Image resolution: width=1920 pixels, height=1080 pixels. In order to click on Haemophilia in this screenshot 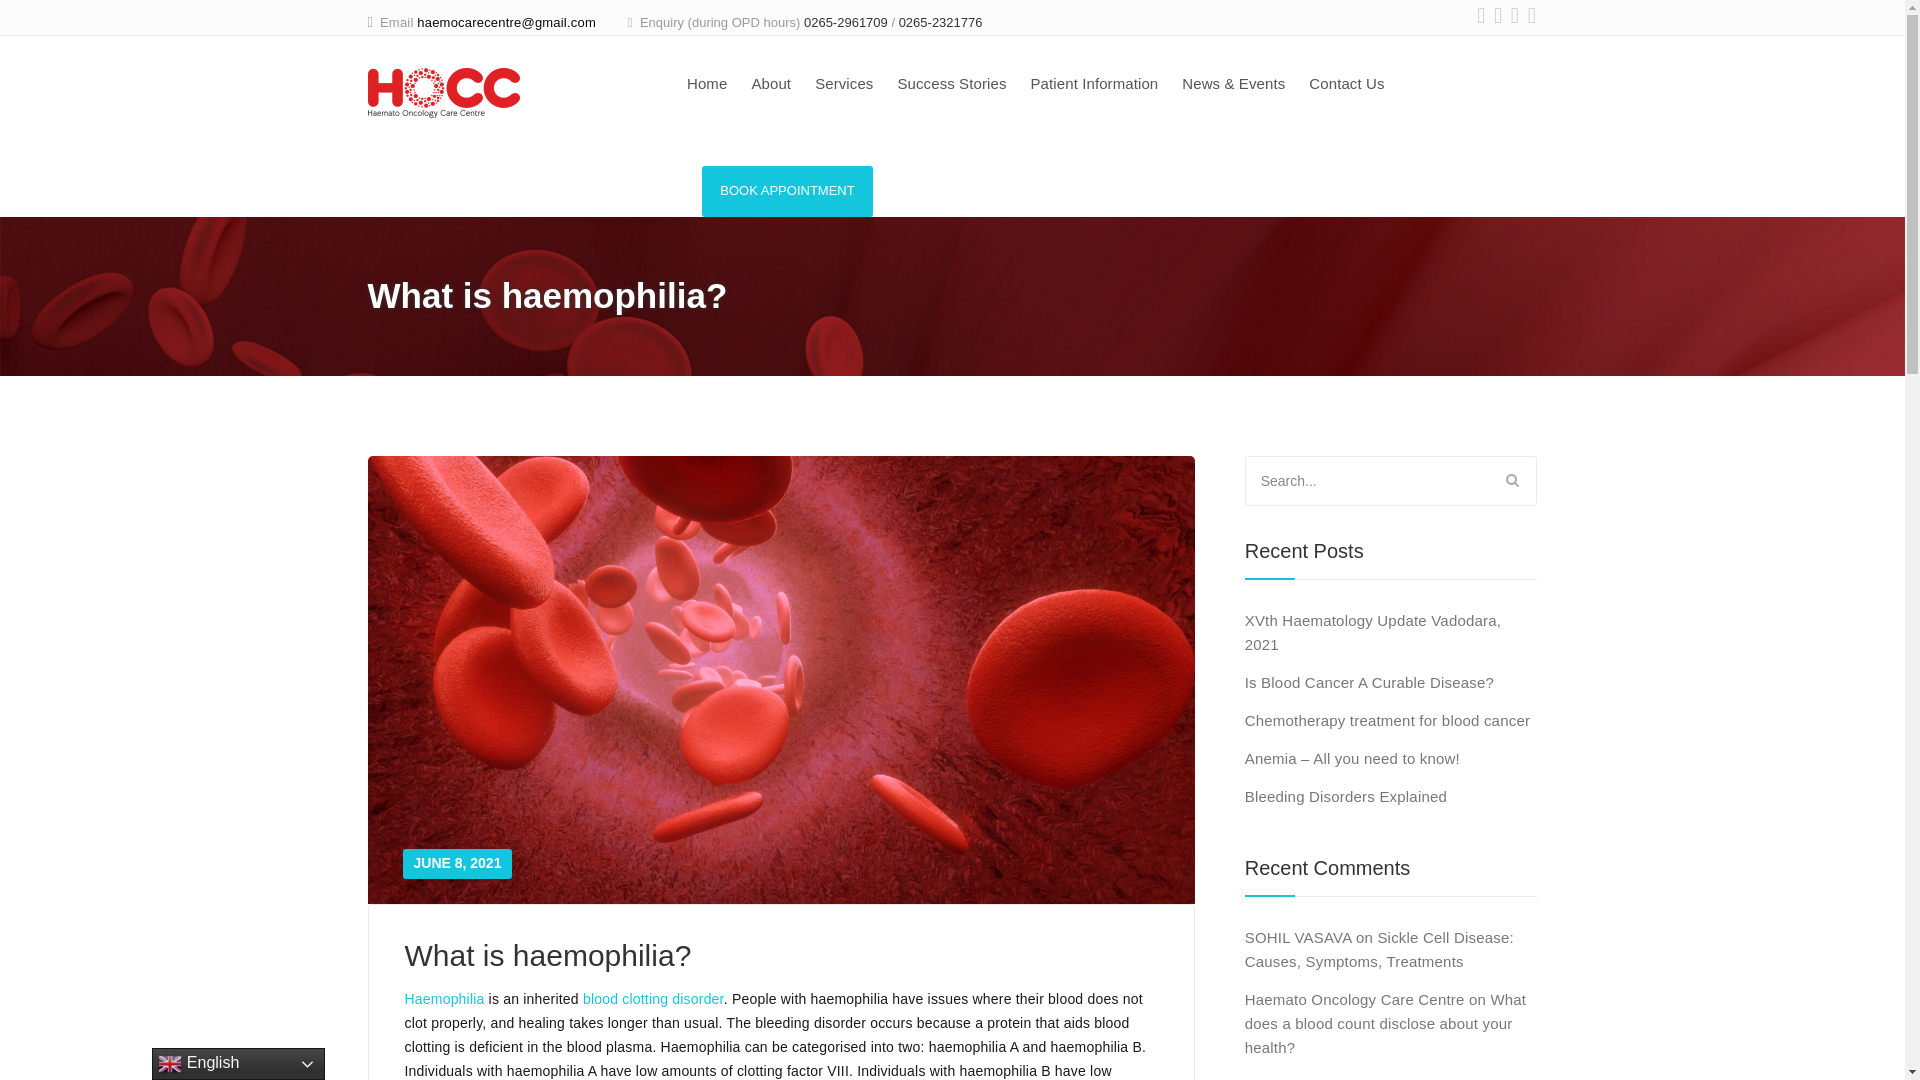, I will do `click(443, 998)`.